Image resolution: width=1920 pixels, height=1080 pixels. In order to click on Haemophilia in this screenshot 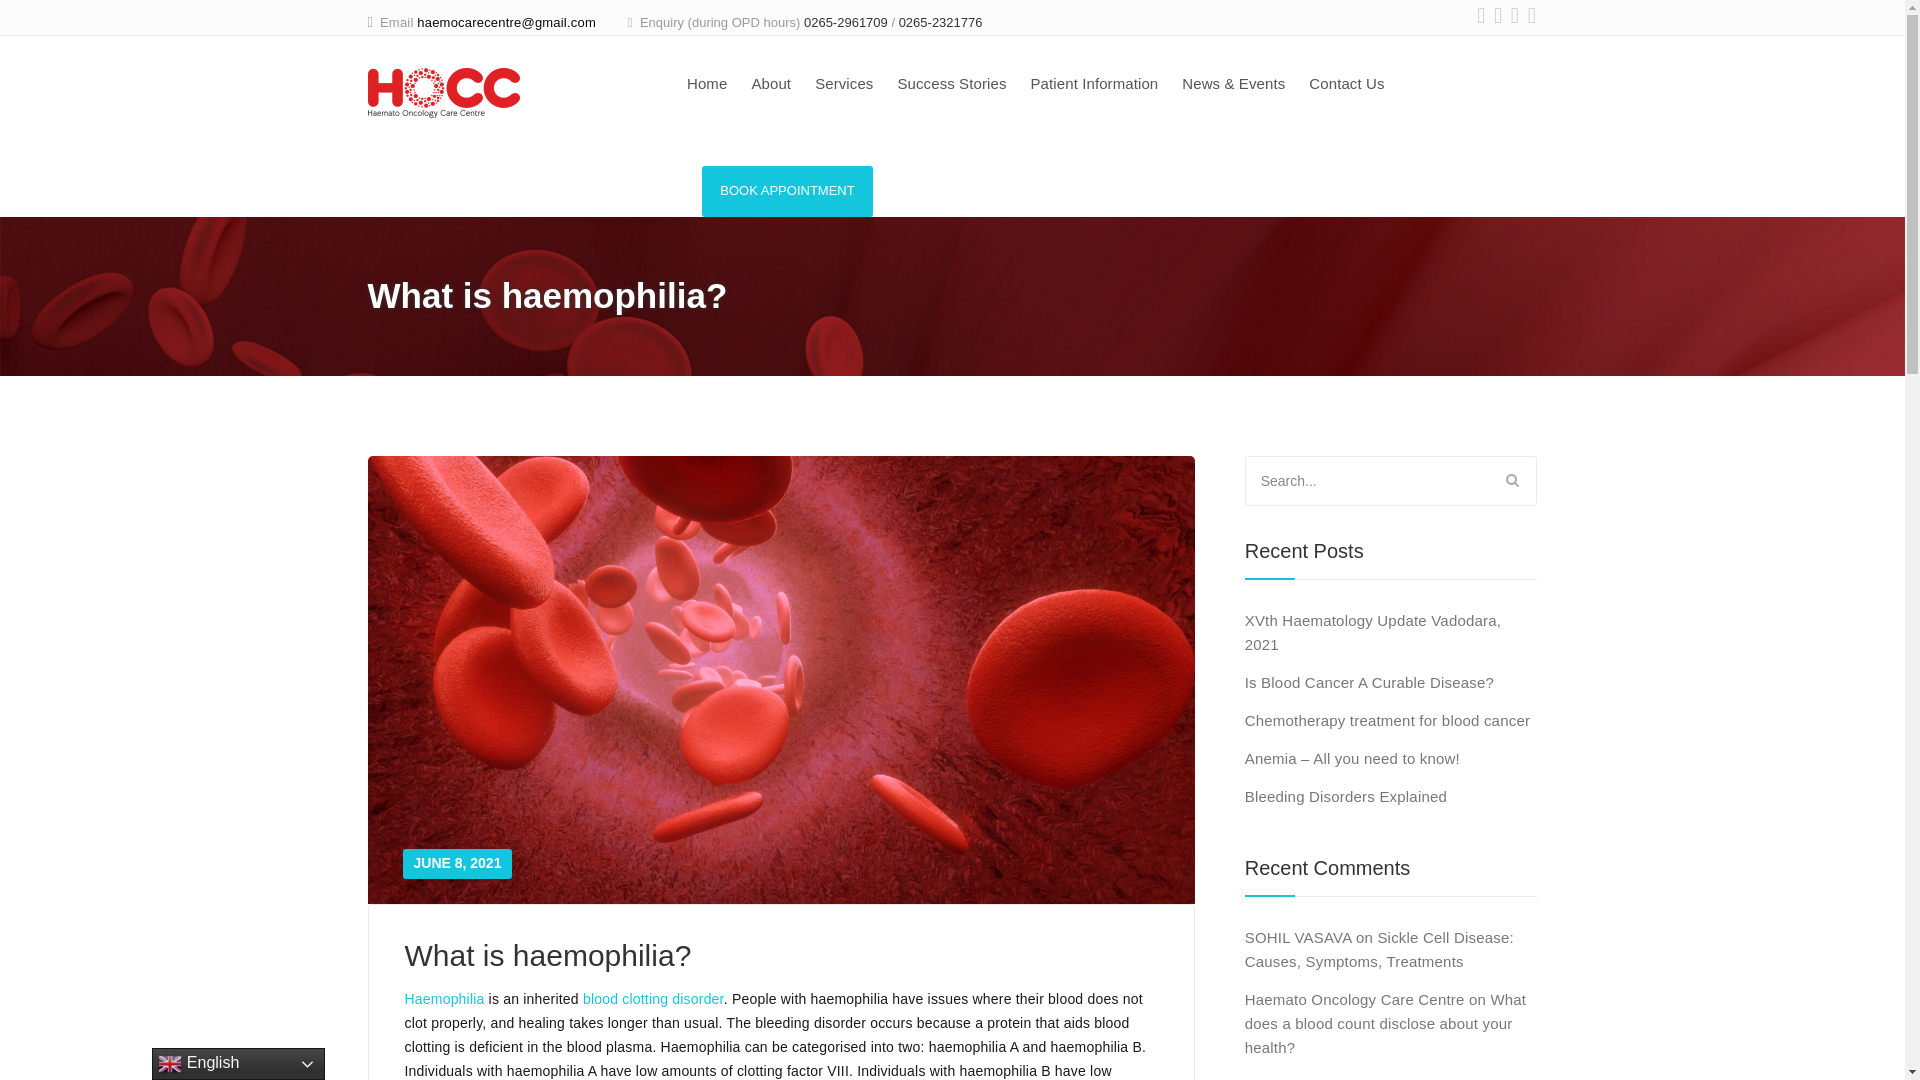, I will do `click(443, 998)`.